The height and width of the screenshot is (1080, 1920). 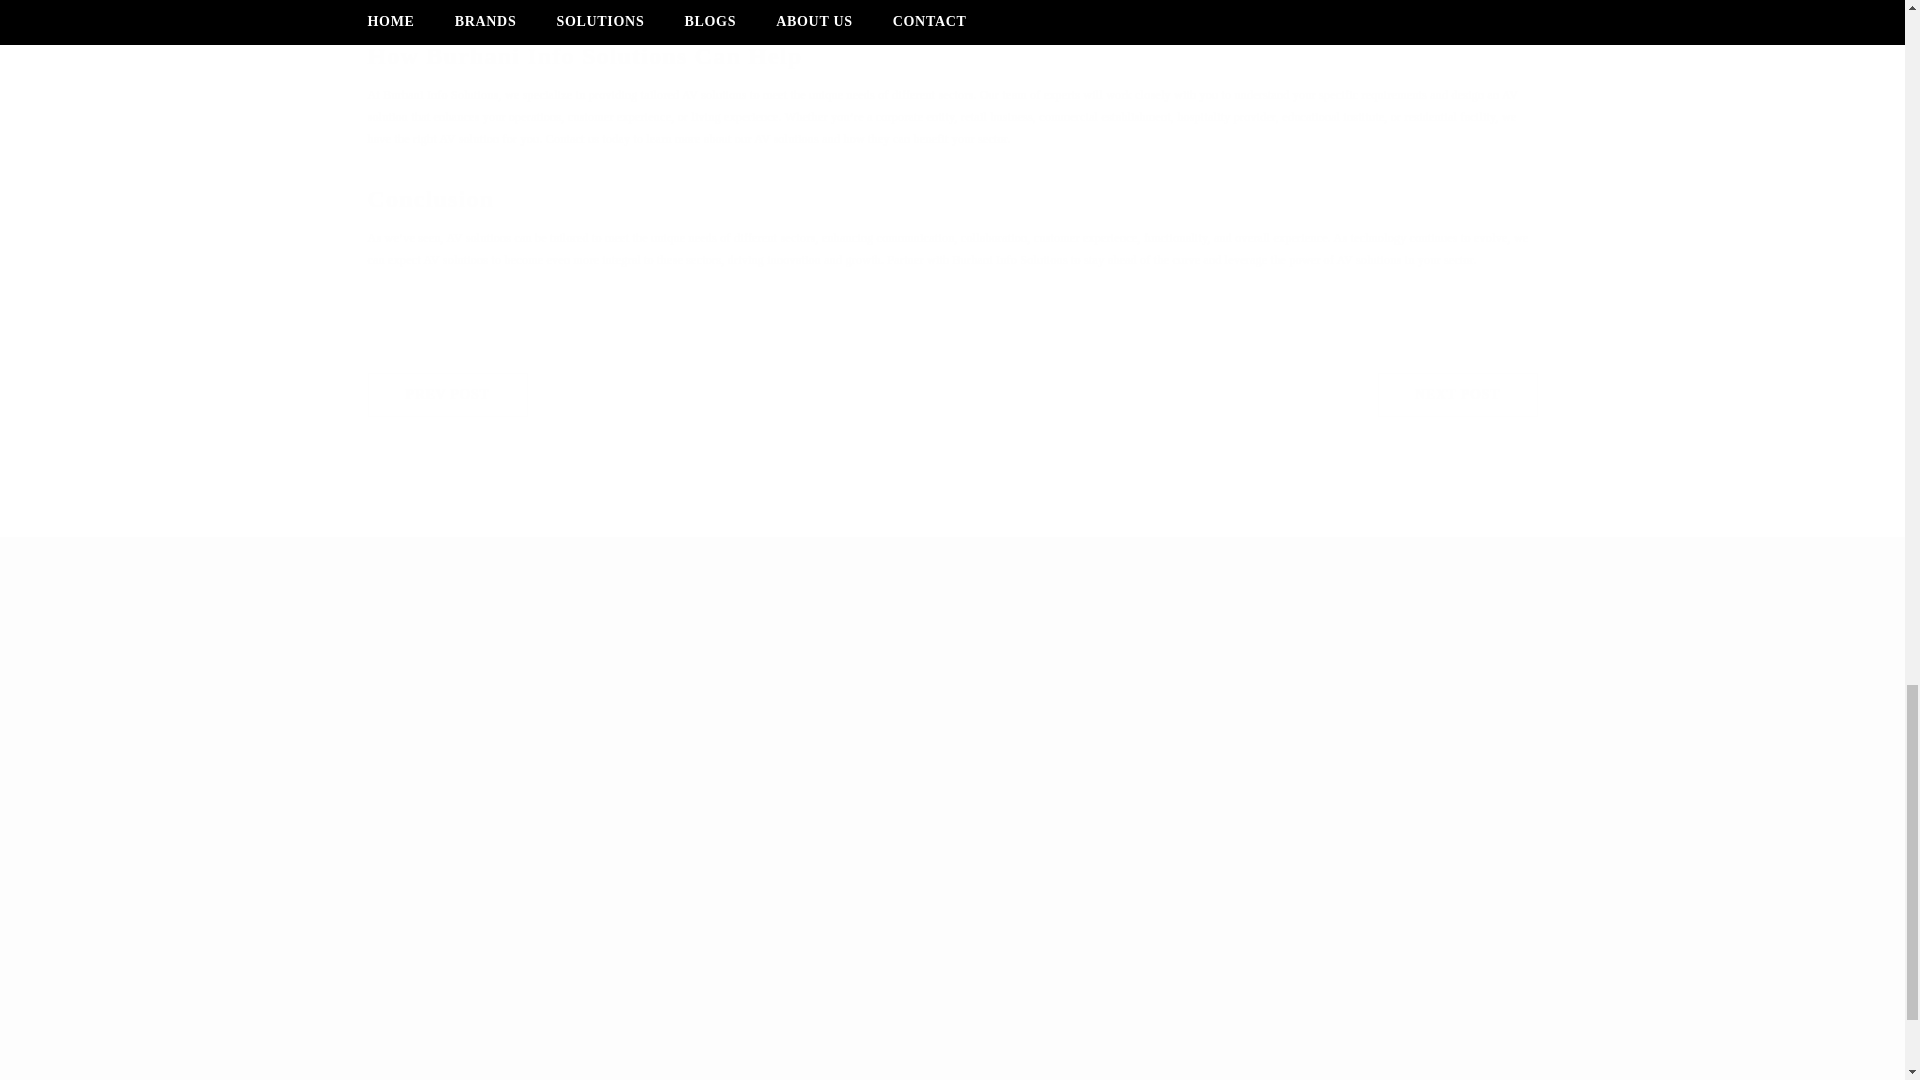 I want to click on PREV POST, so click(x=448, y=394).